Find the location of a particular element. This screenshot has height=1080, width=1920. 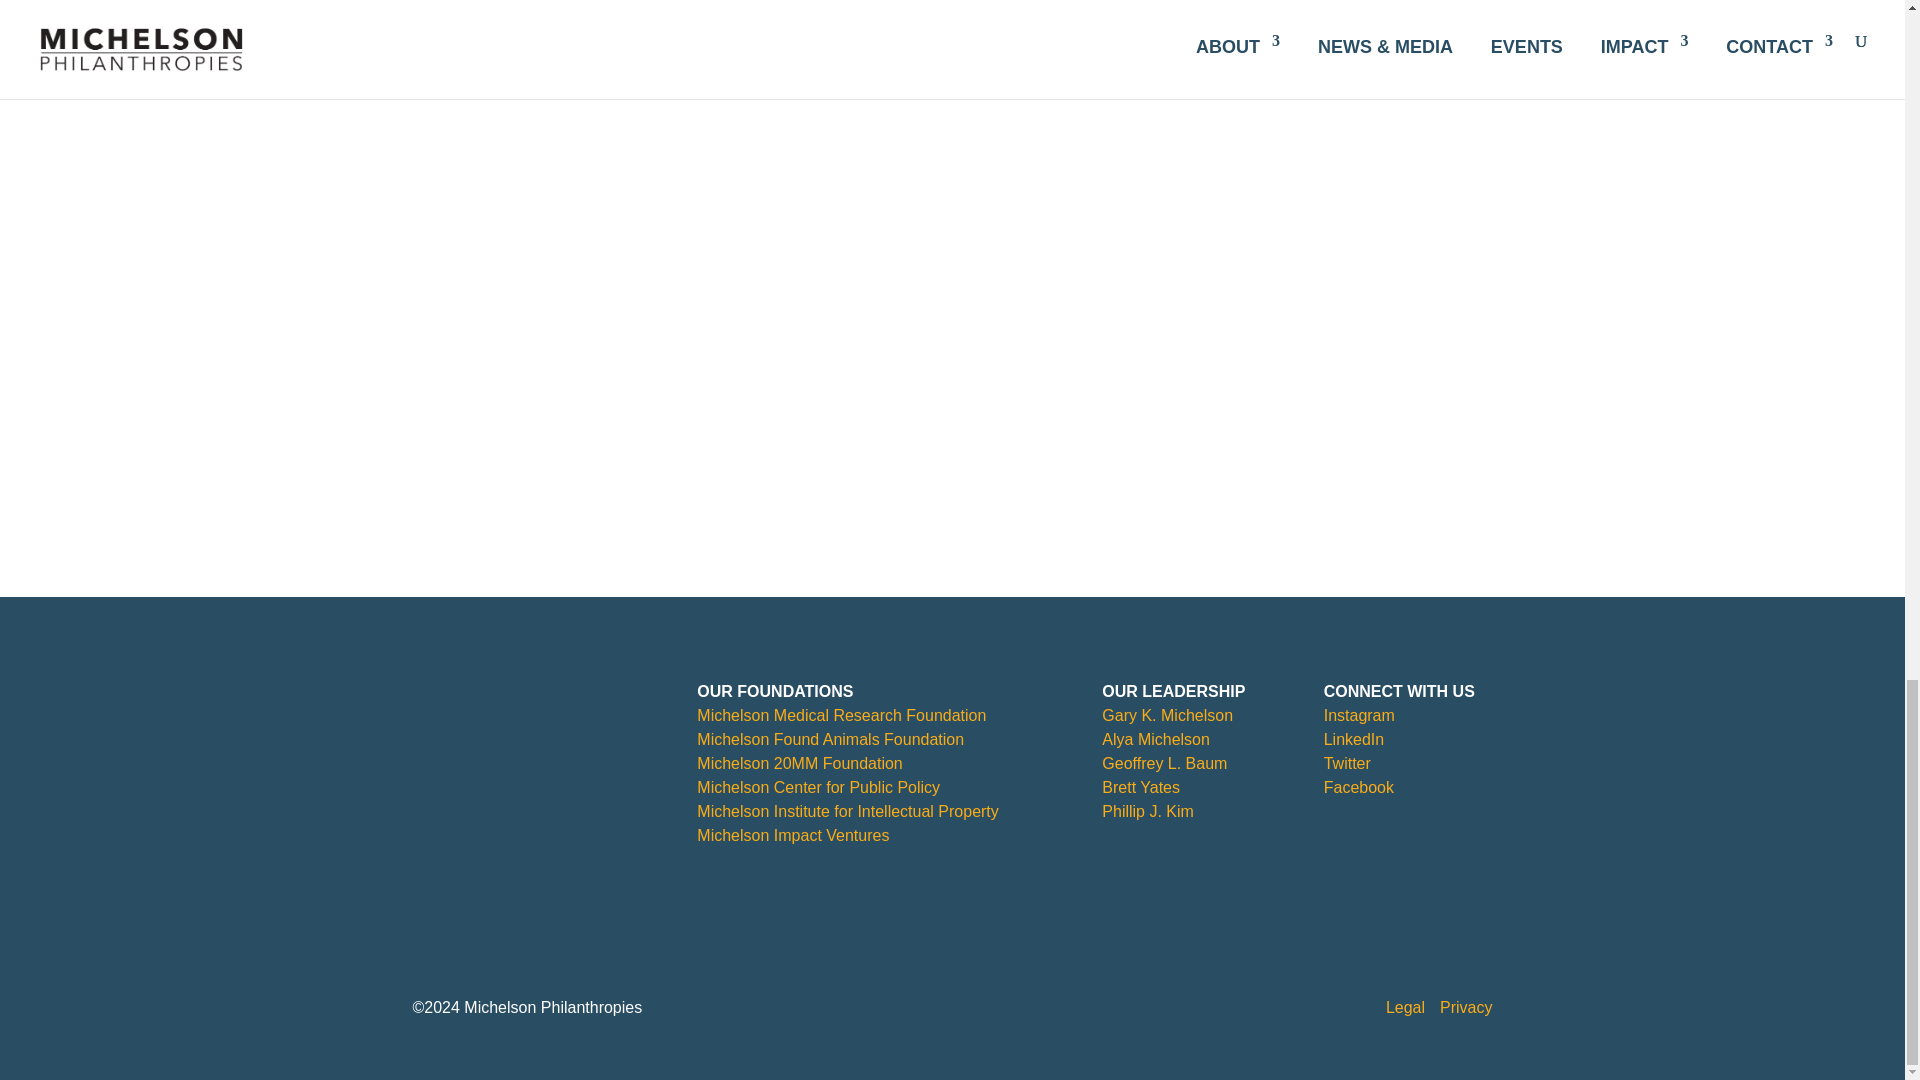

Michelson Found Animals Foundation is located at coordinates (830, 740).